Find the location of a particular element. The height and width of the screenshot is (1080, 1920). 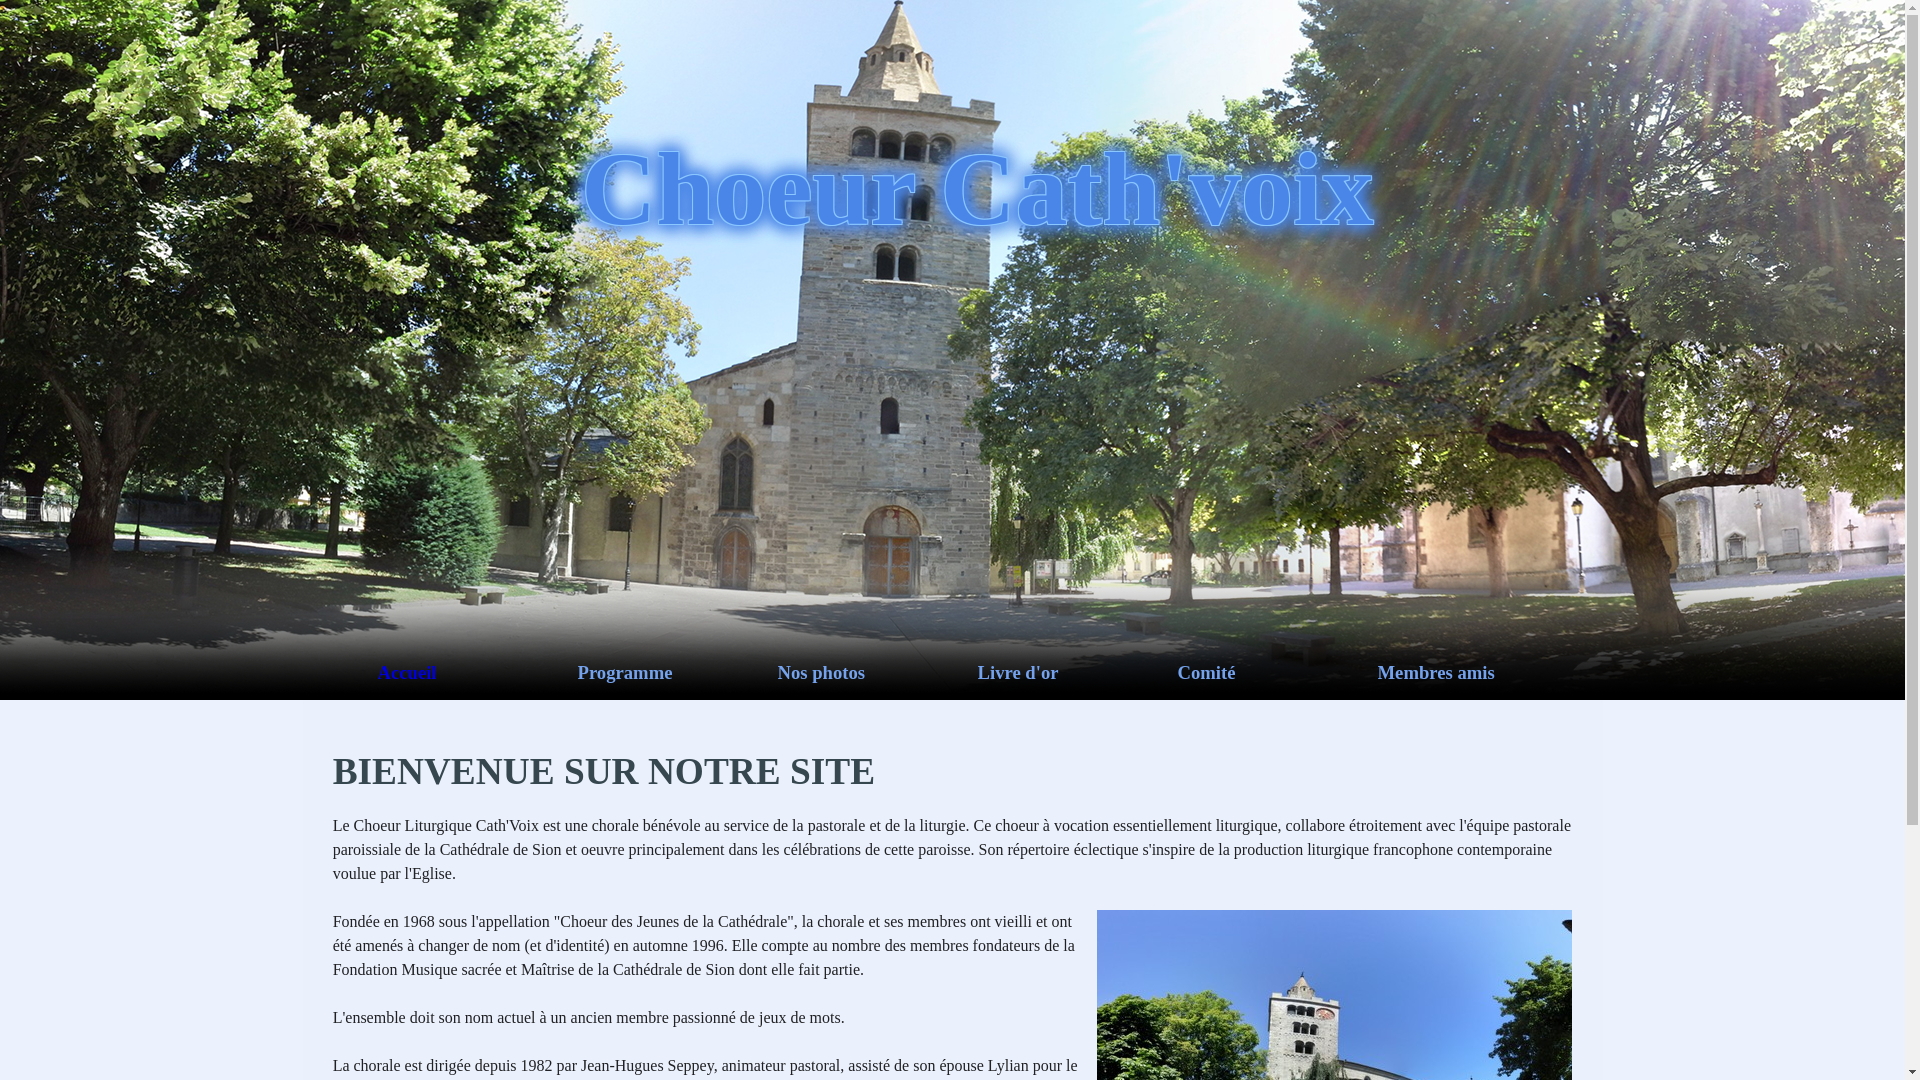

Livre d'or is located at coordinates (1078, 672).